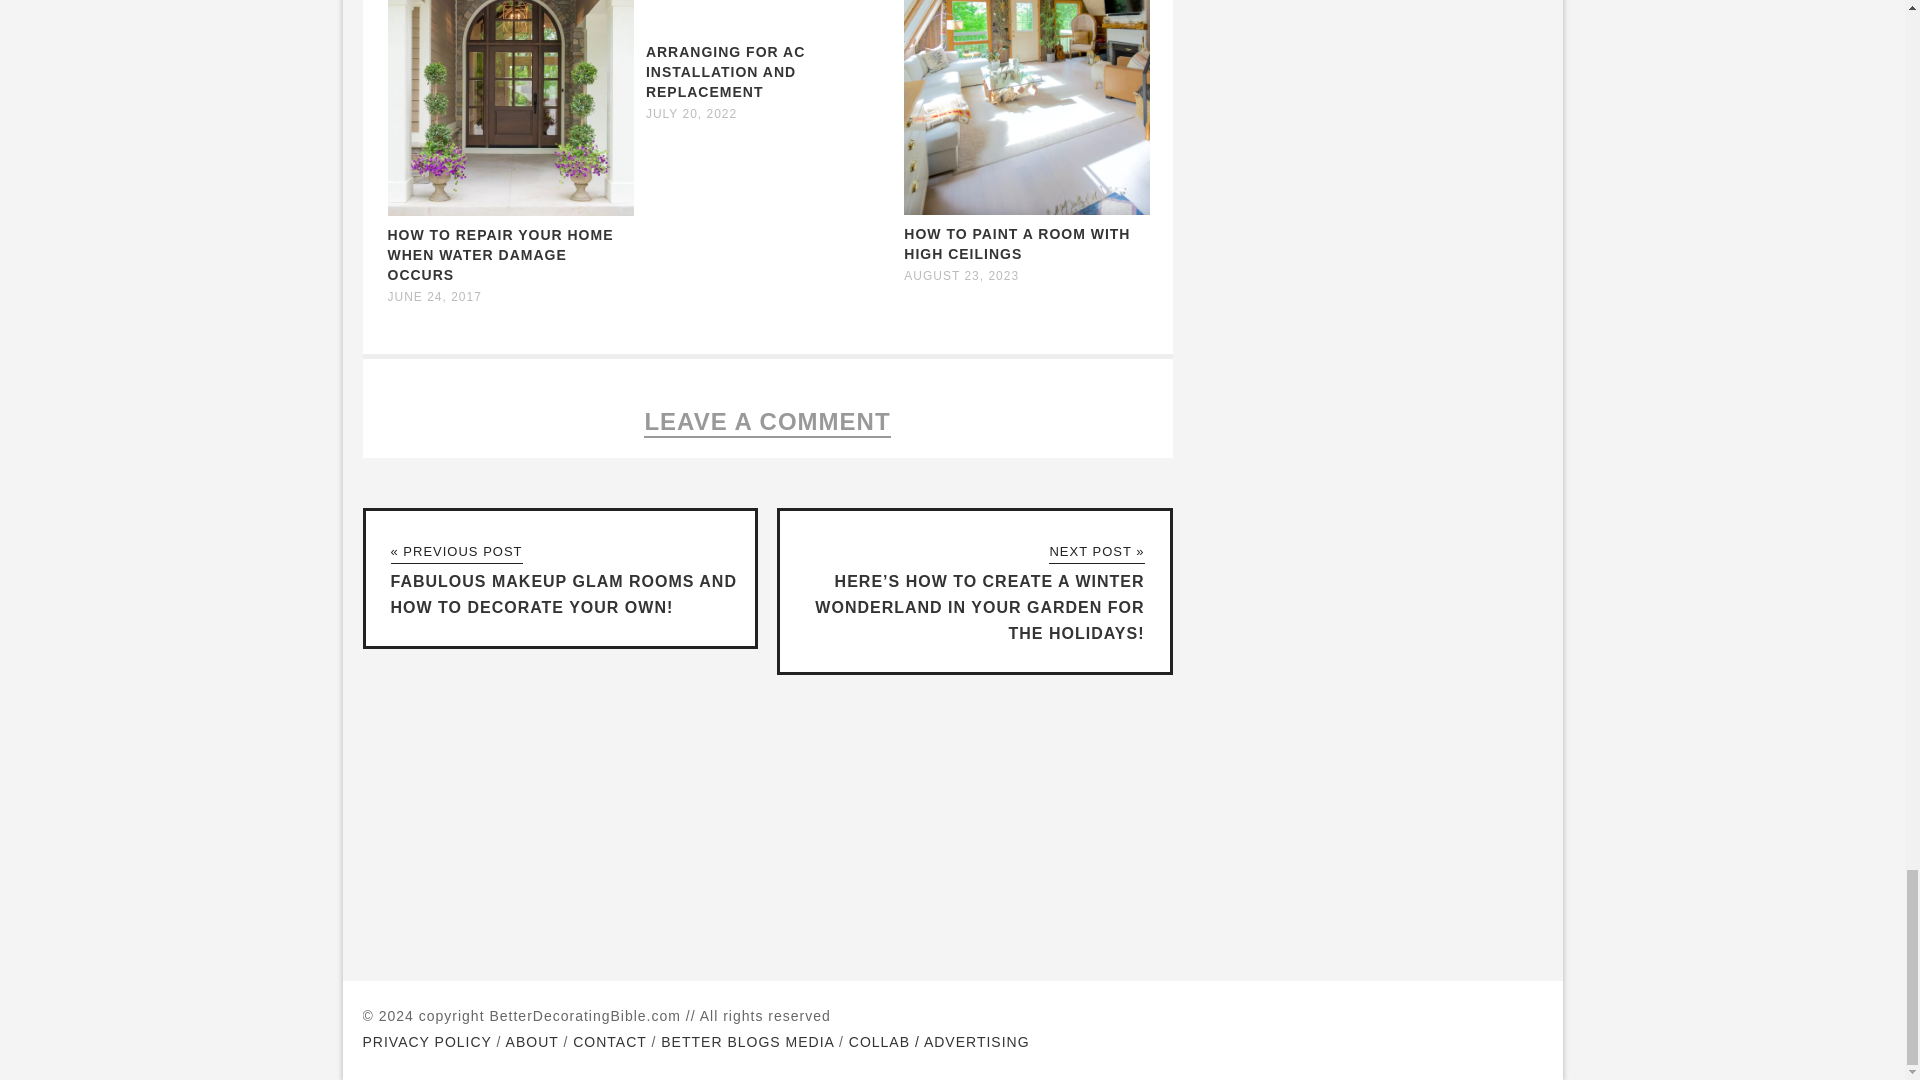  What do you see at coordinates (500, 254) in the screenshot?
I see `HOW TO REPAIR YOUR HOME WHEN WATER DAMAGE OCCURS` at bounding box center [500, 254].